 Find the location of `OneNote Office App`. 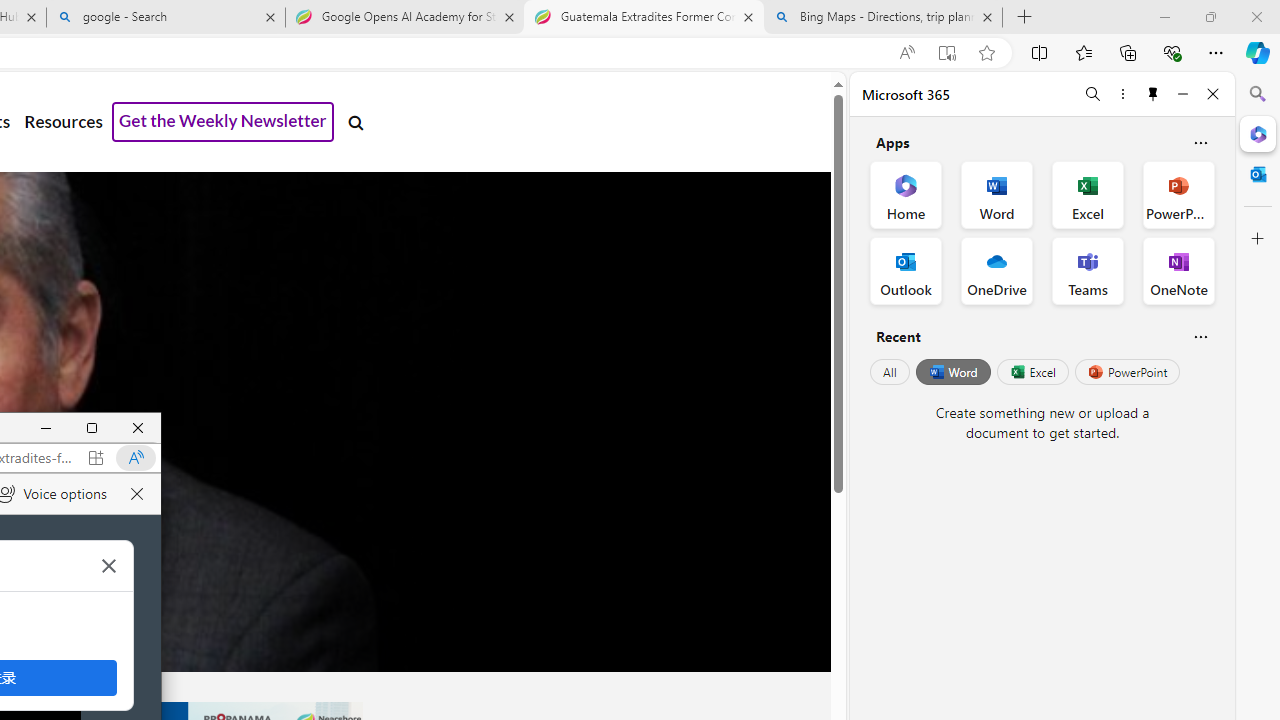

OneNote Office App is located at coordinates (1178, 270).